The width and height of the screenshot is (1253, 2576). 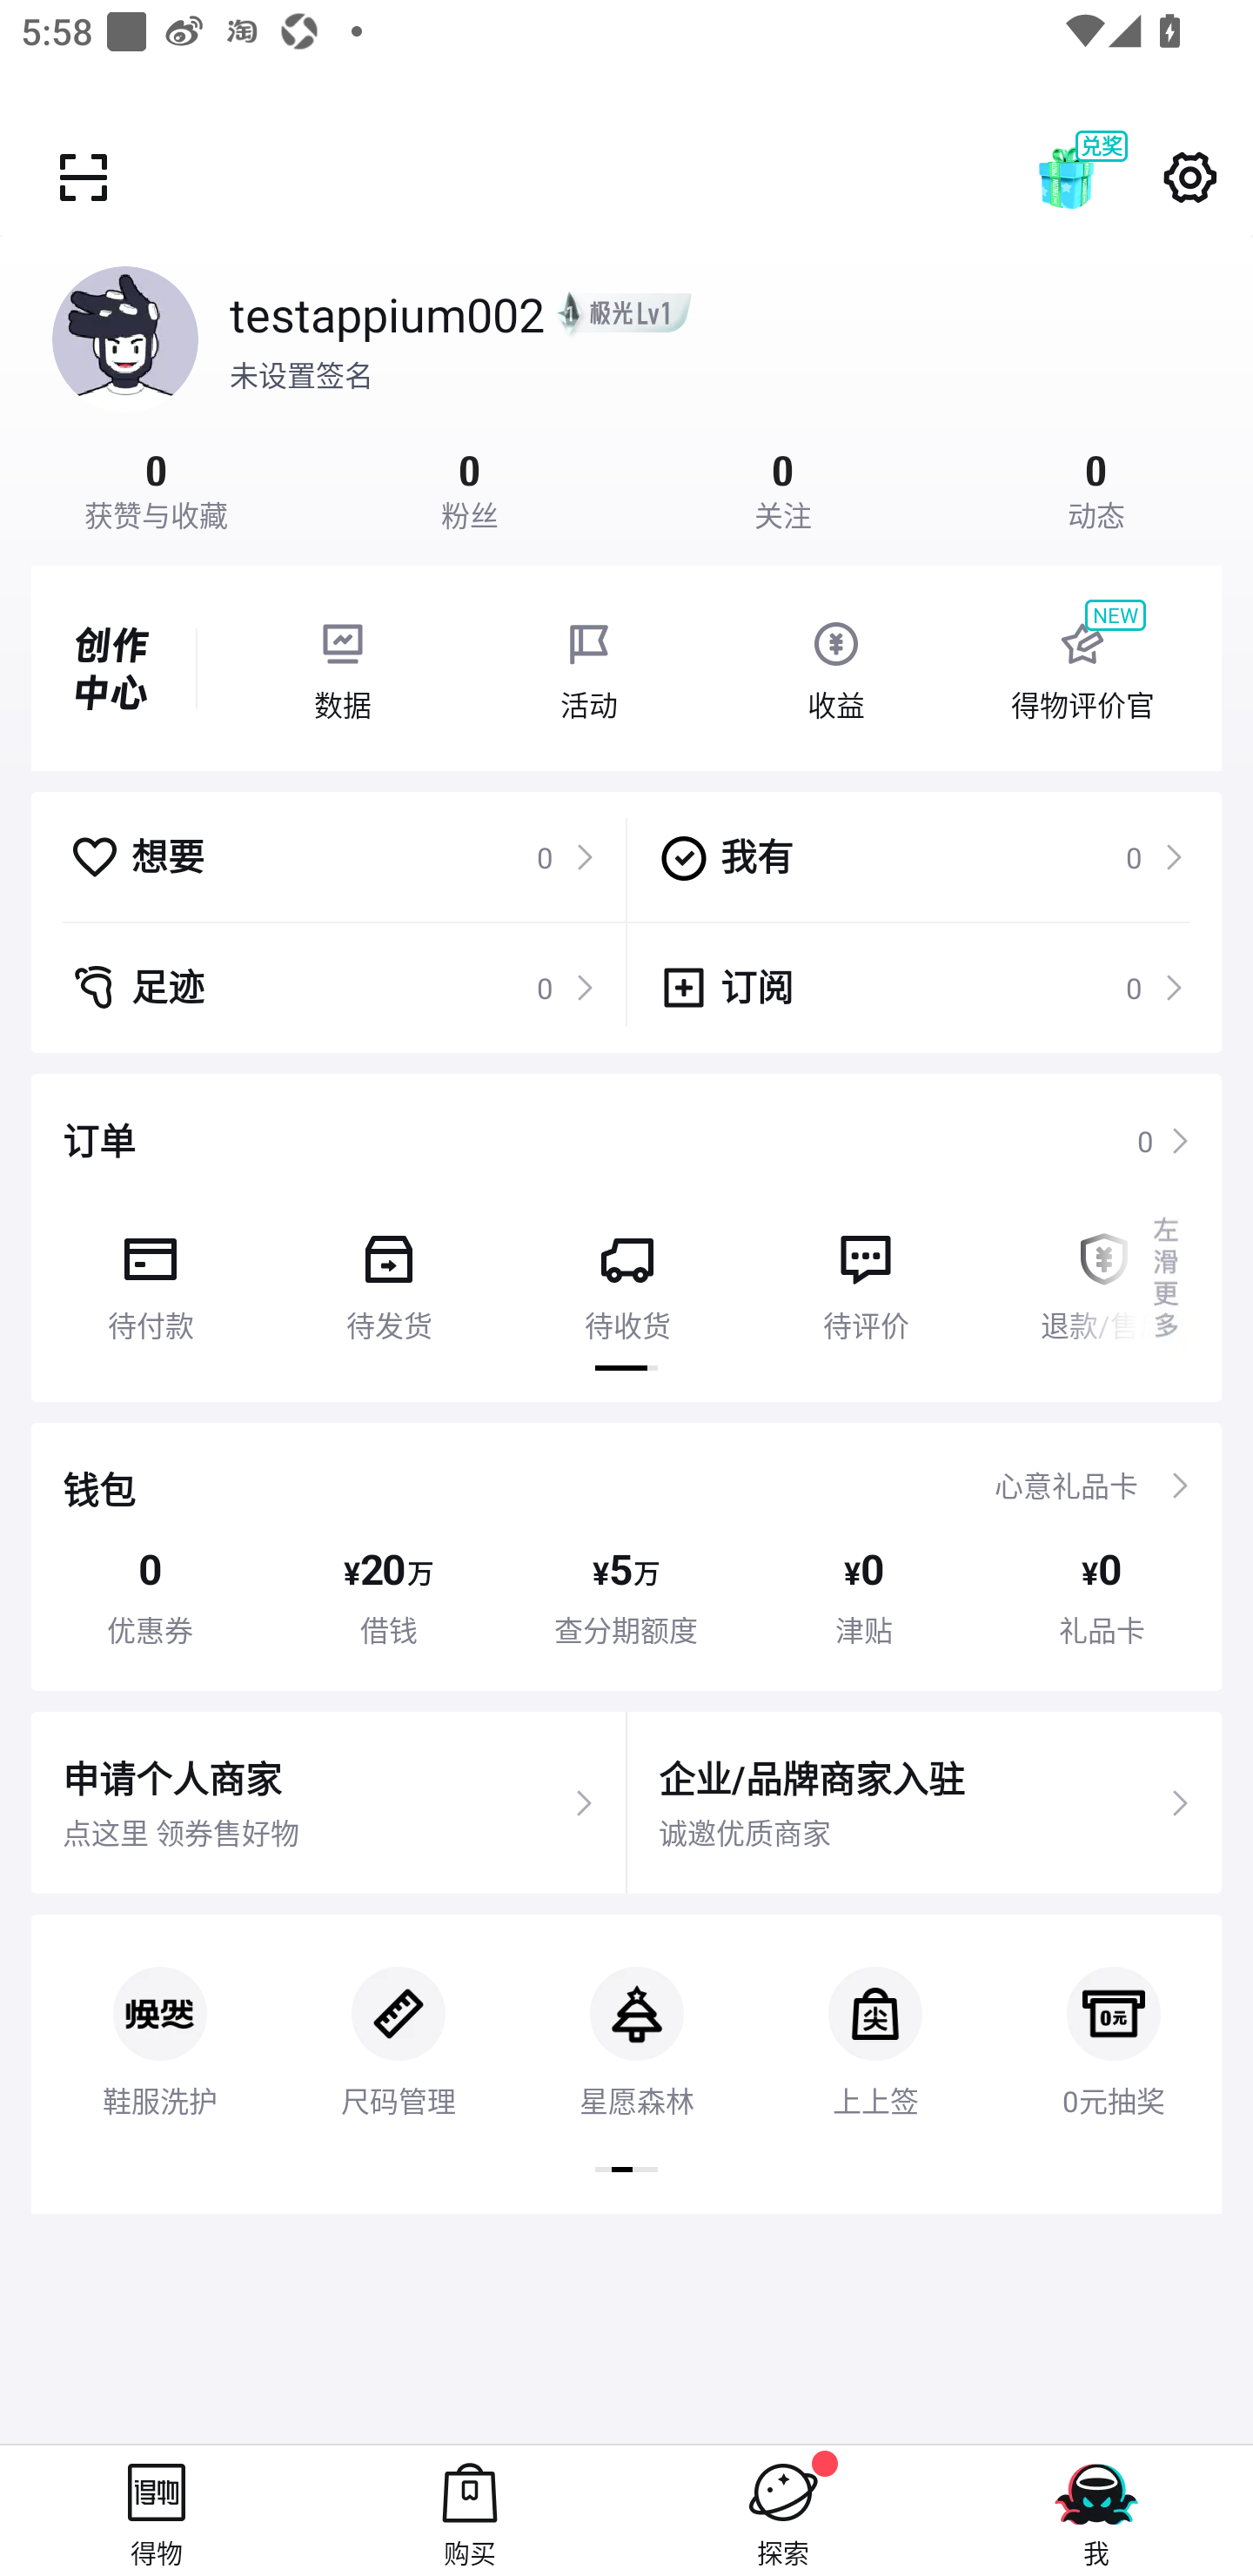 What do you see at coordinates (589, 668) in the screenshot?
I see `活动` at bounding box center [589, 668].